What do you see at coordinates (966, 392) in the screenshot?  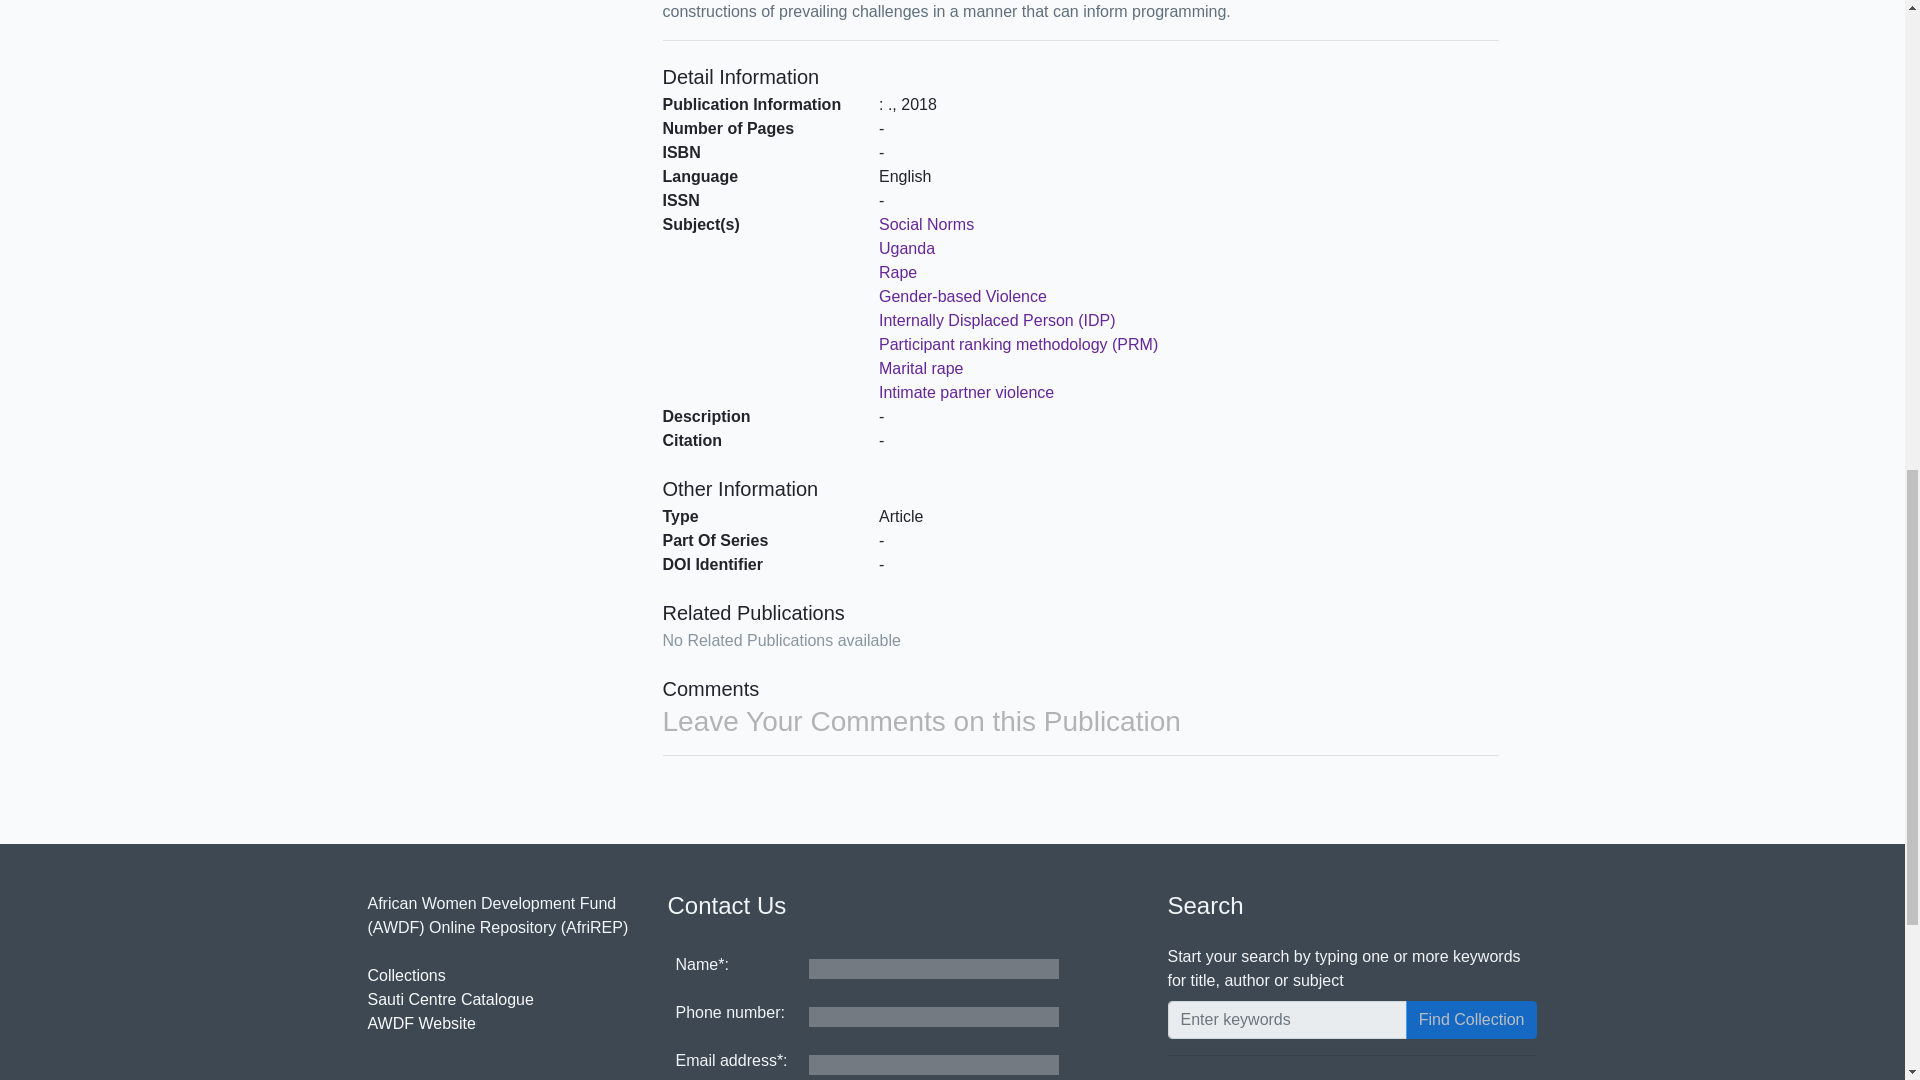 I see `Click to view others documents with this subject` at bounding box center [966, 392].